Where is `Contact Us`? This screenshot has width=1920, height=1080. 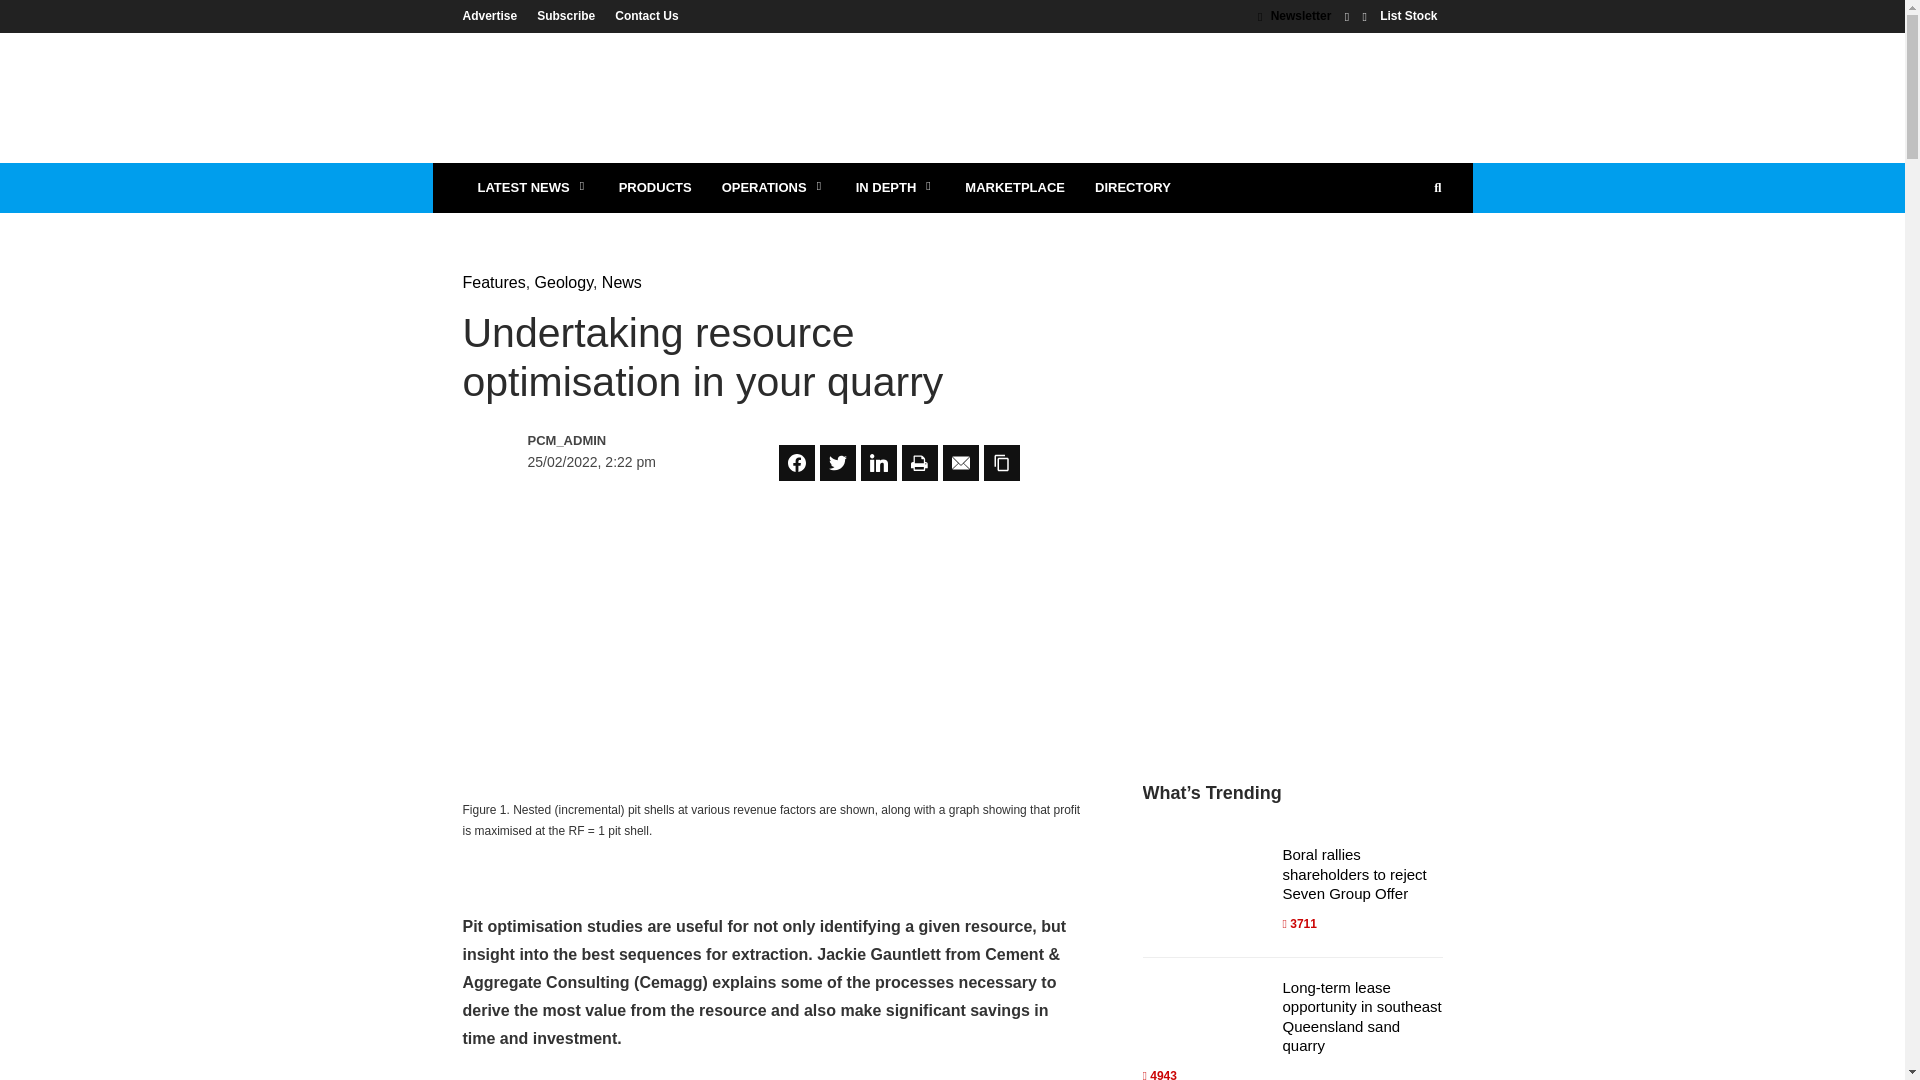 Contact Us is located at coordinates (640, 15).